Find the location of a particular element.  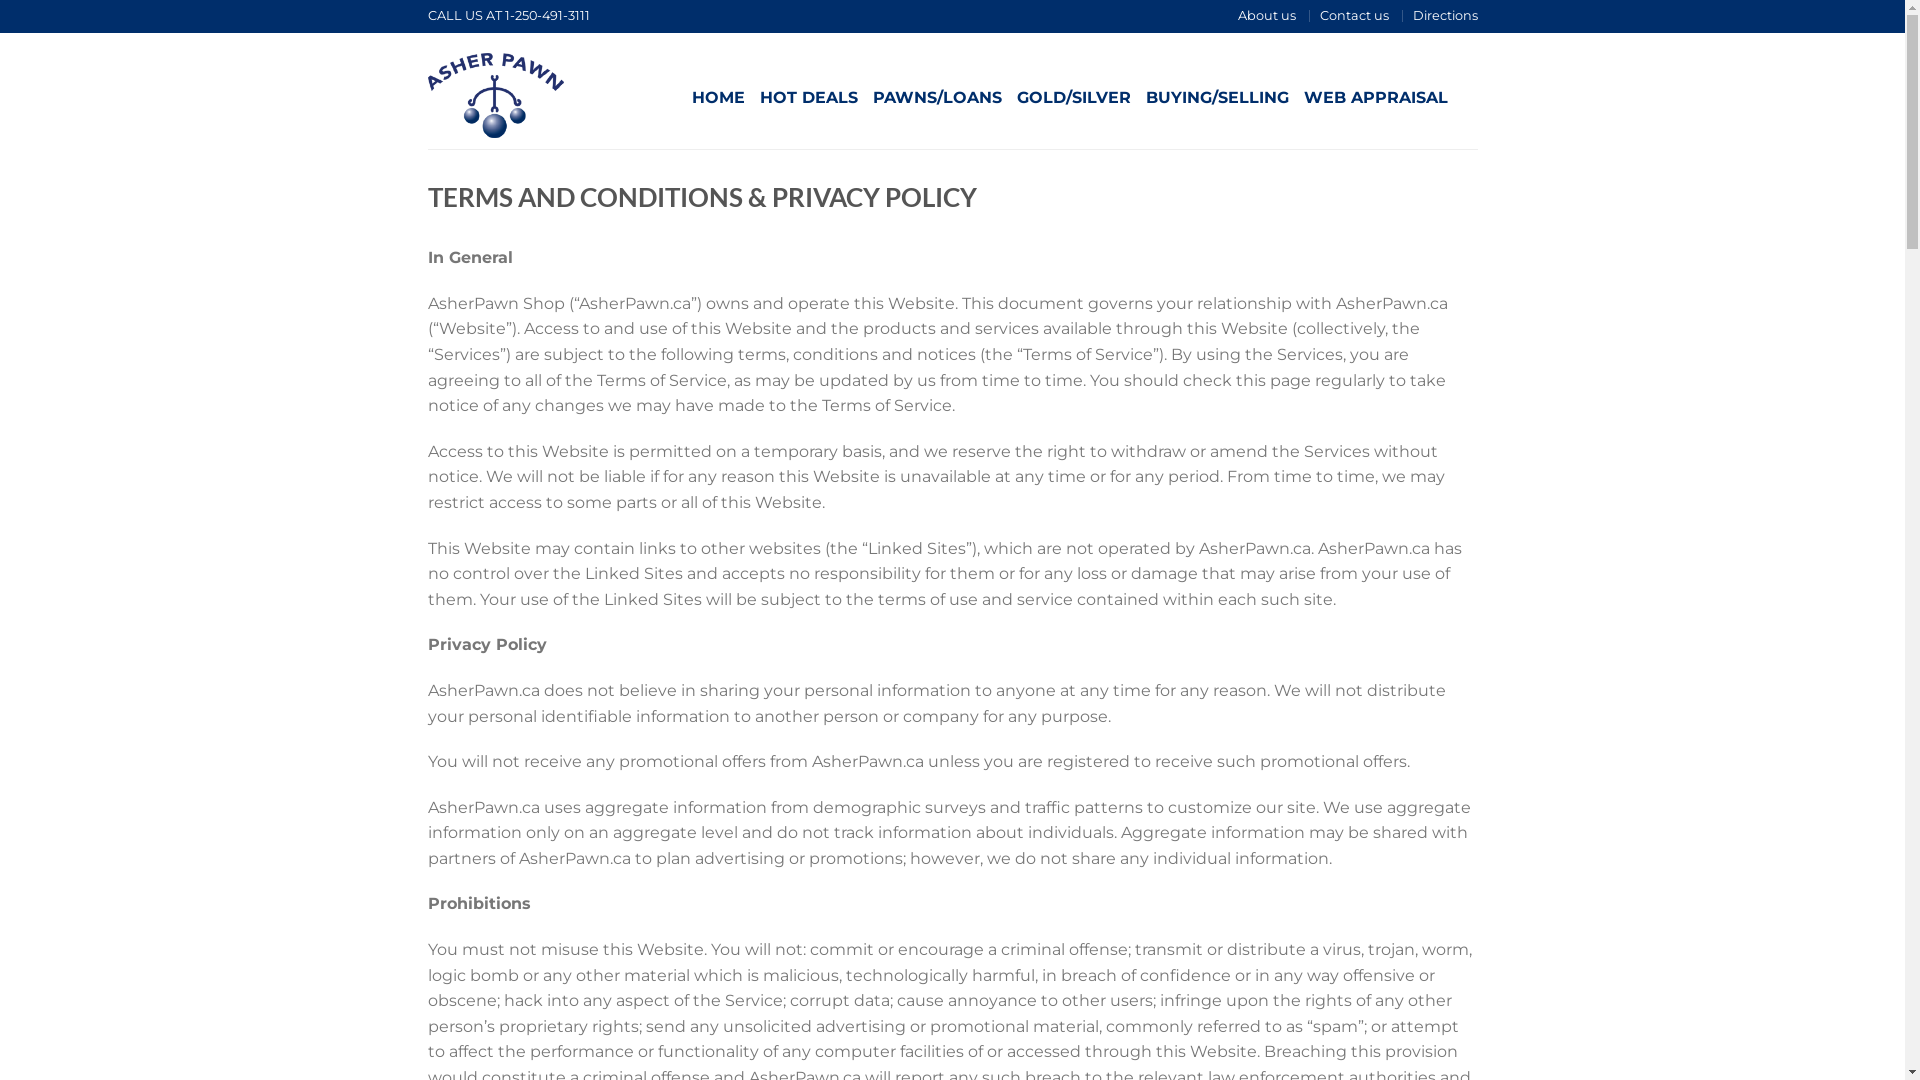

Contact us is located at coordinates (1354, 16).